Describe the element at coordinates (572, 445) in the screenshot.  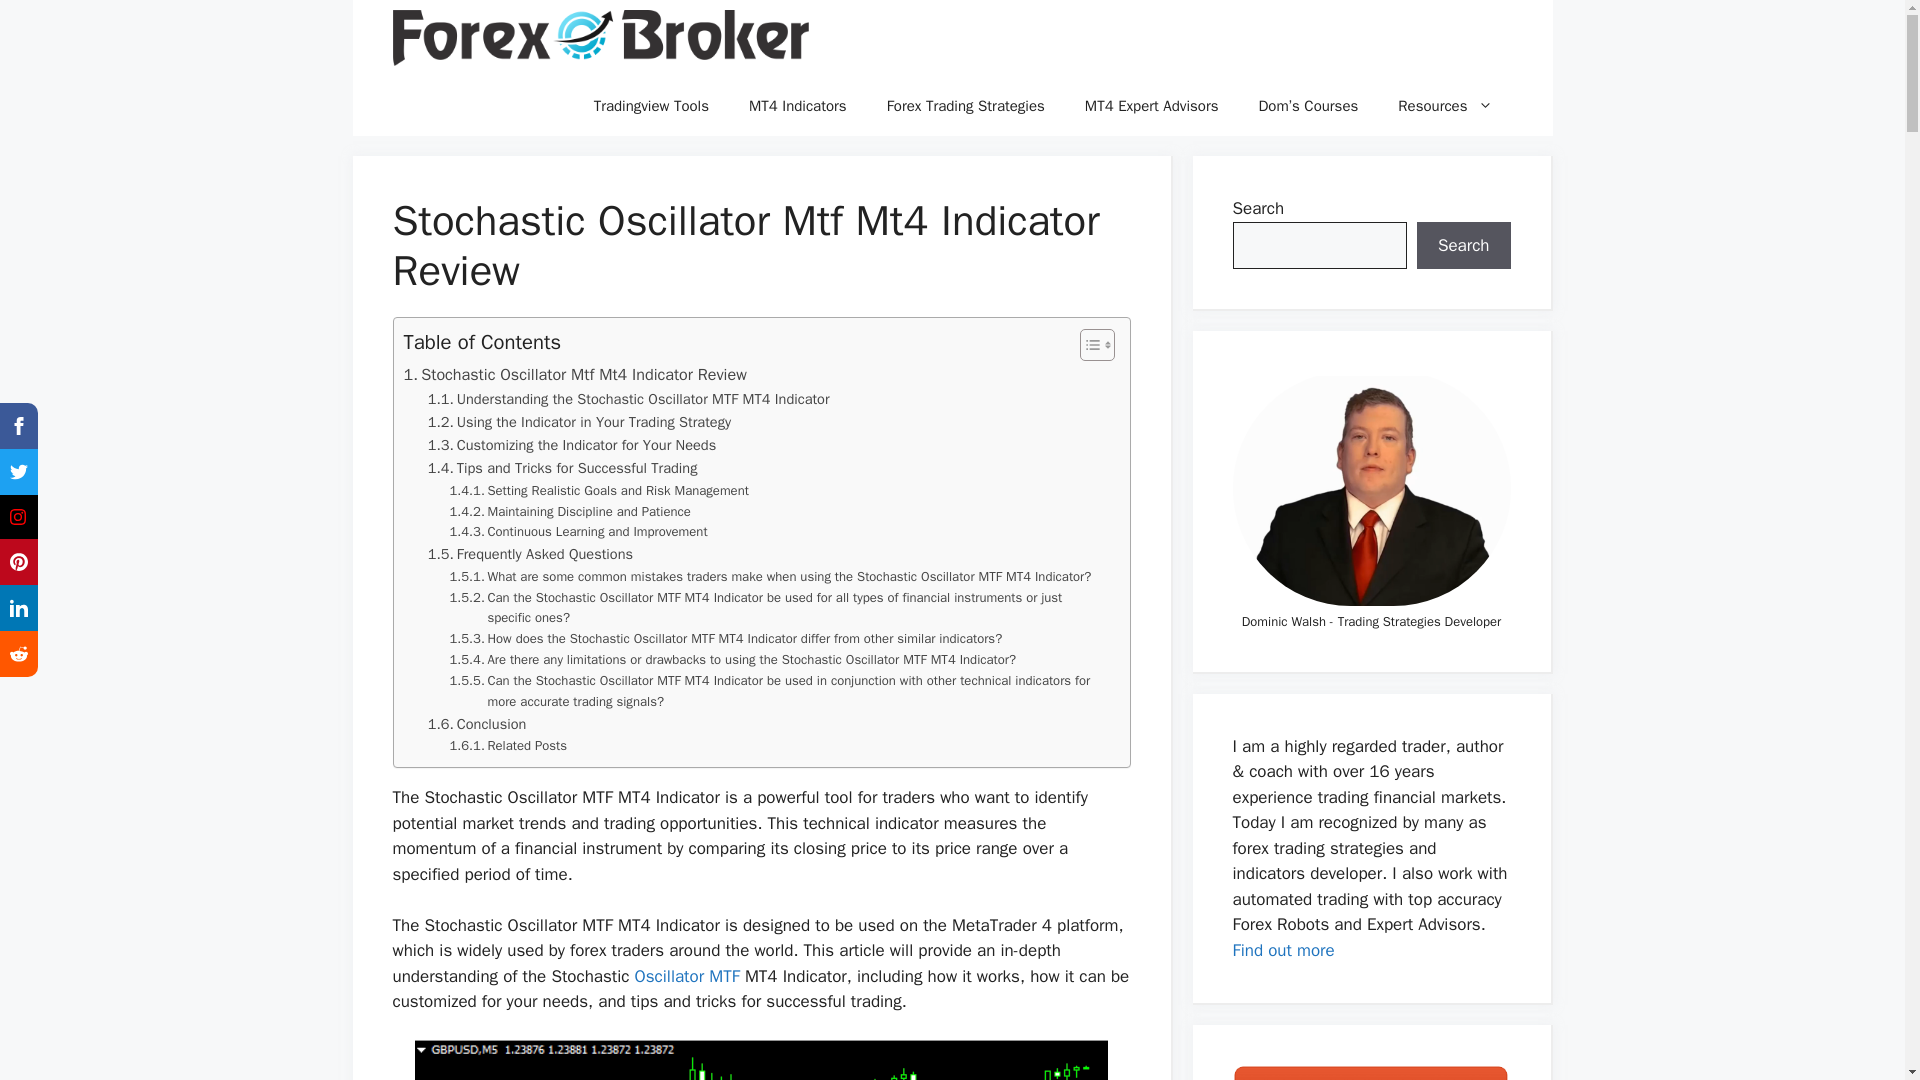
I see `Customizing the Indicator for Your Needs` at that location.